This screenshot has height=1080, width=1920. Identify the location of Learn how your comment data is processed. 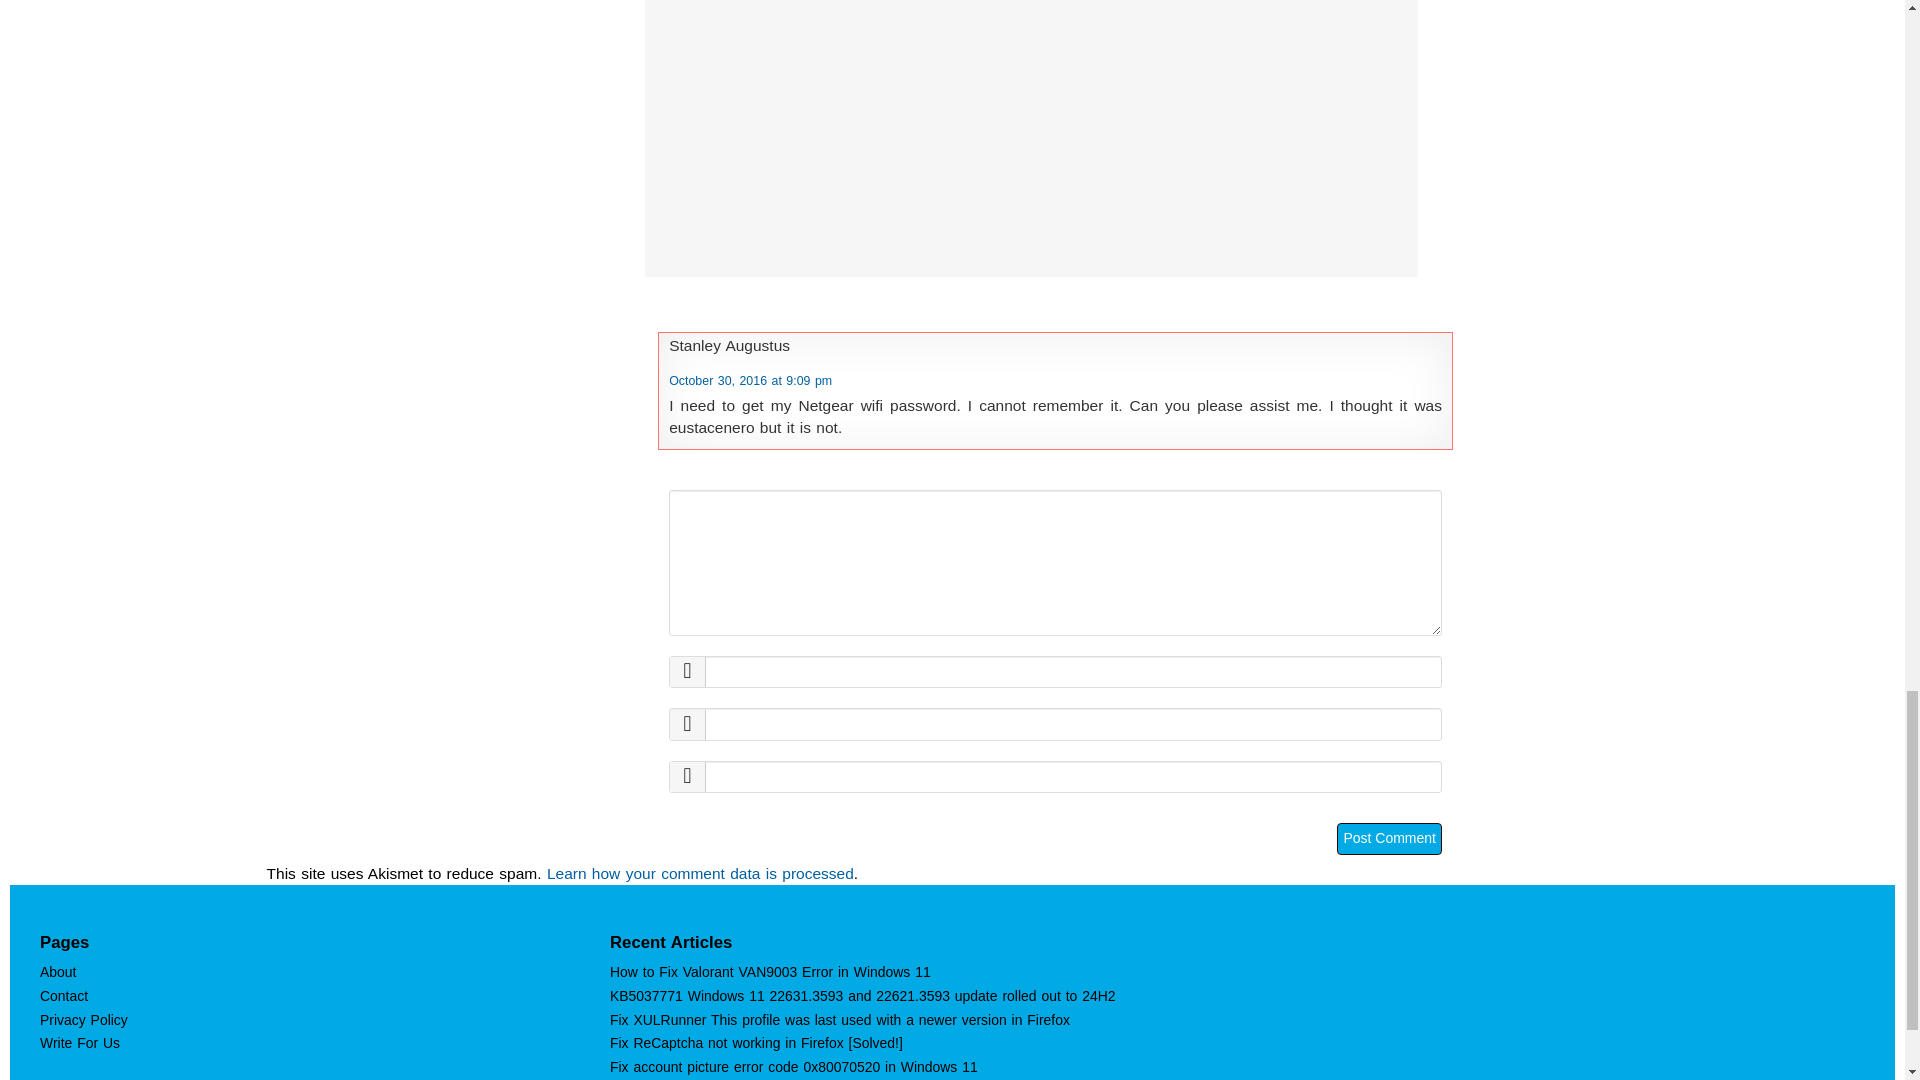
(700, 874).